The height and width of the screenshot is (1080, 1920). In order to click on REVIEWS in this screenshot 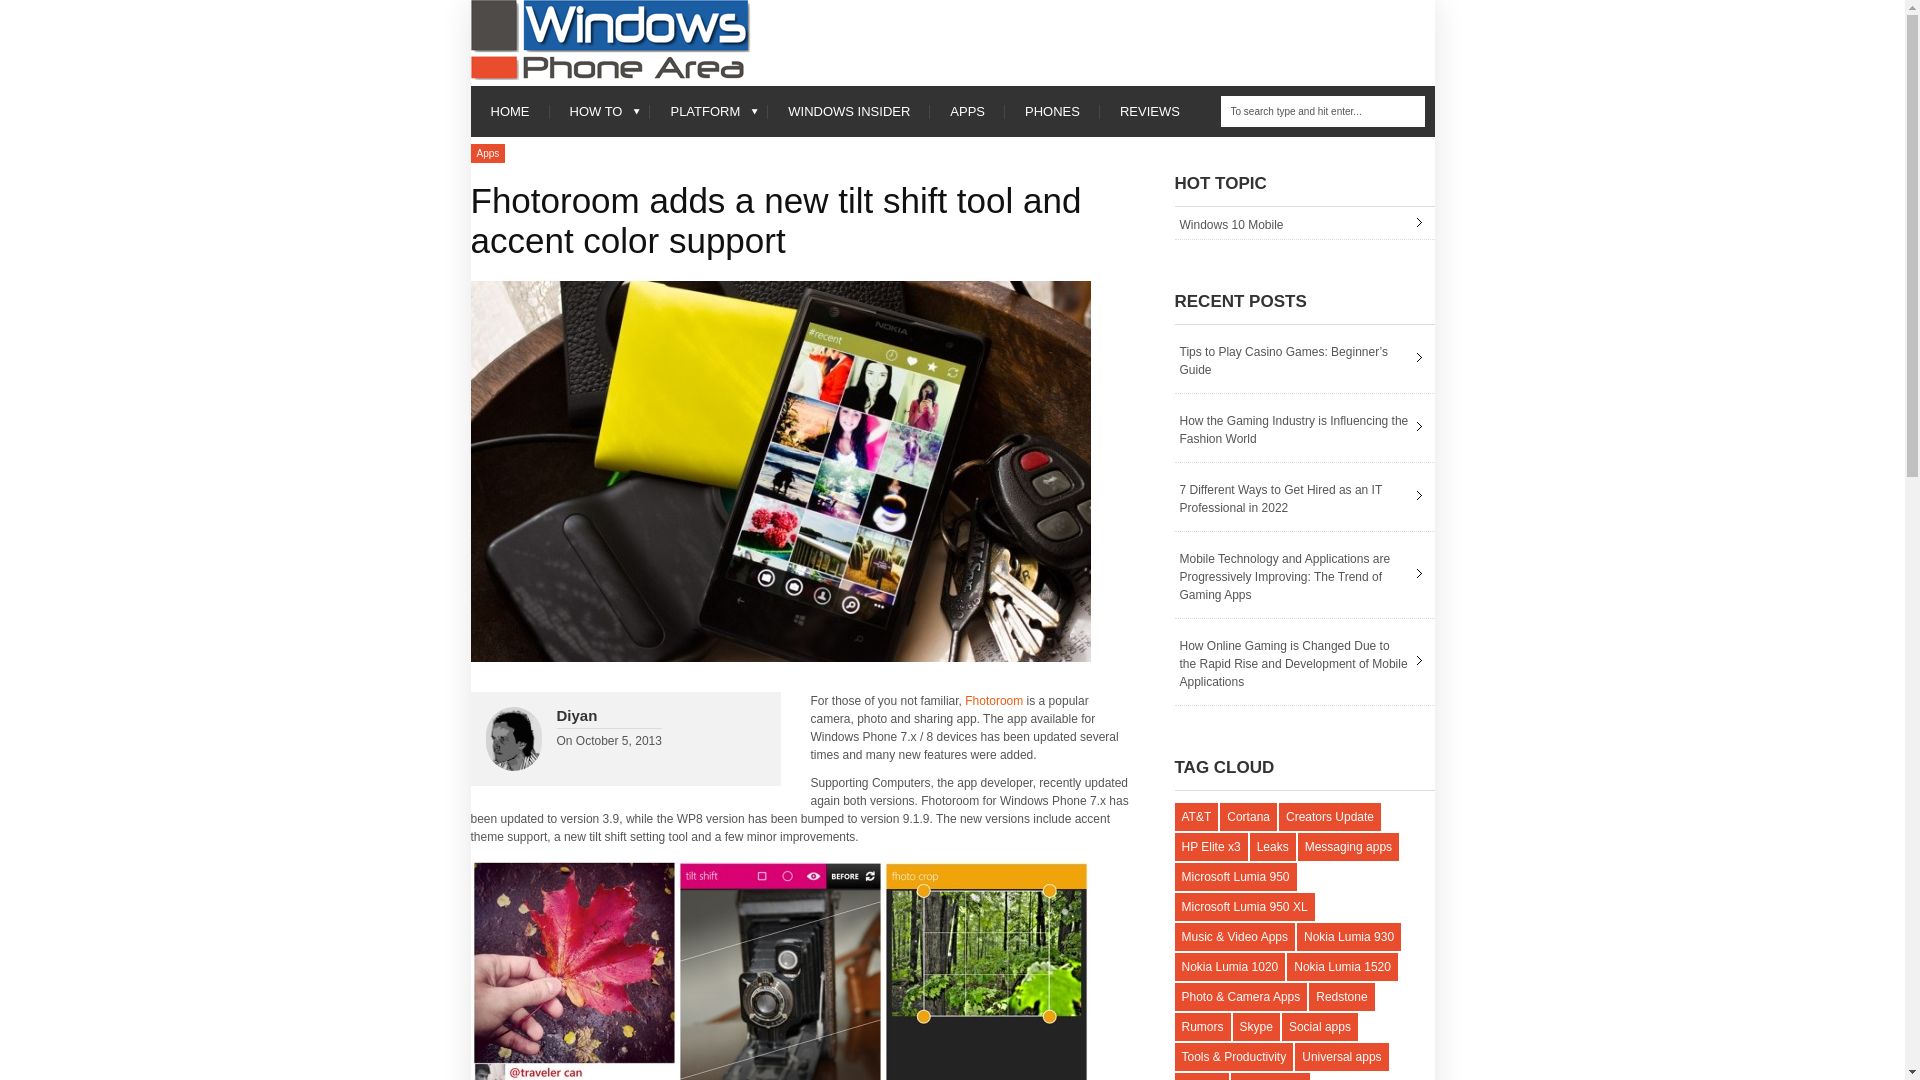, I will do `click(1150, 112)`.